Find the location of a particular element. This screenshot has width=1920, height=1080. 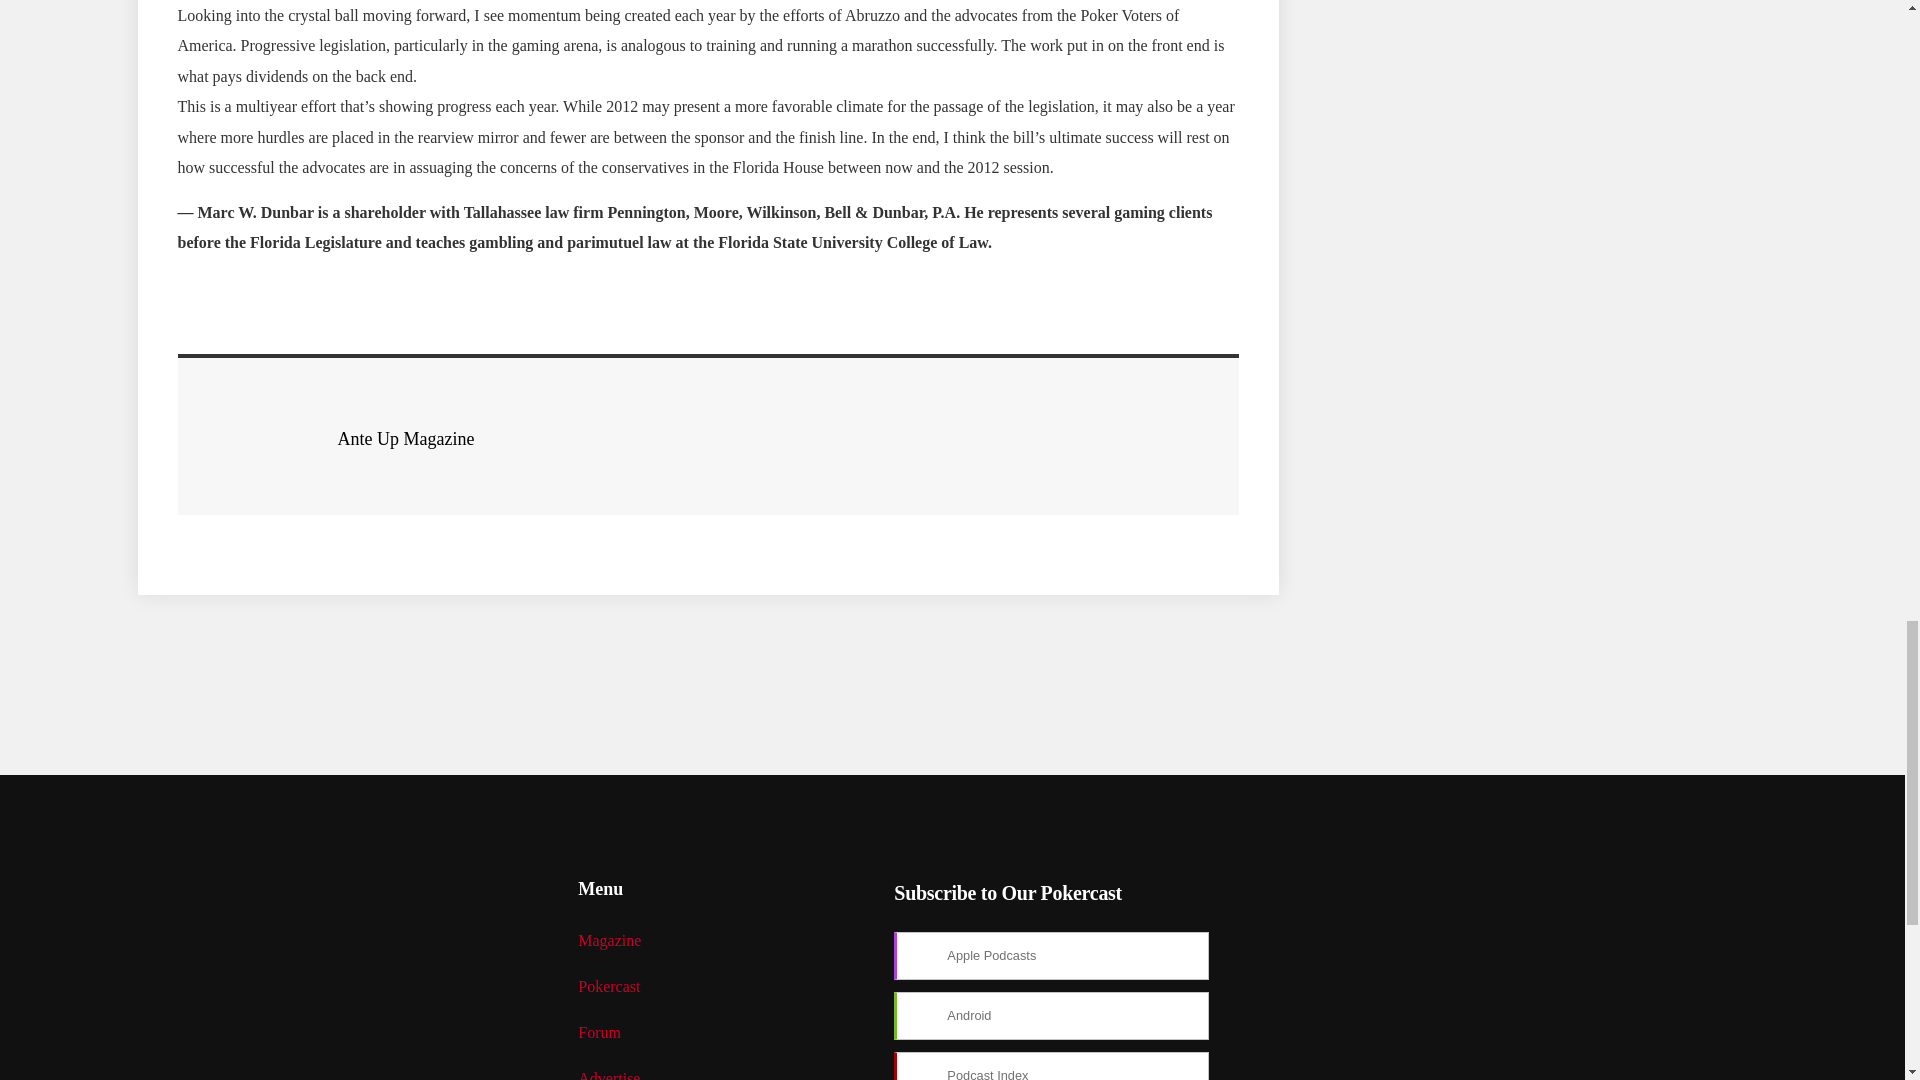

Subscribe on Android is located at coordinates (1052, 1016).